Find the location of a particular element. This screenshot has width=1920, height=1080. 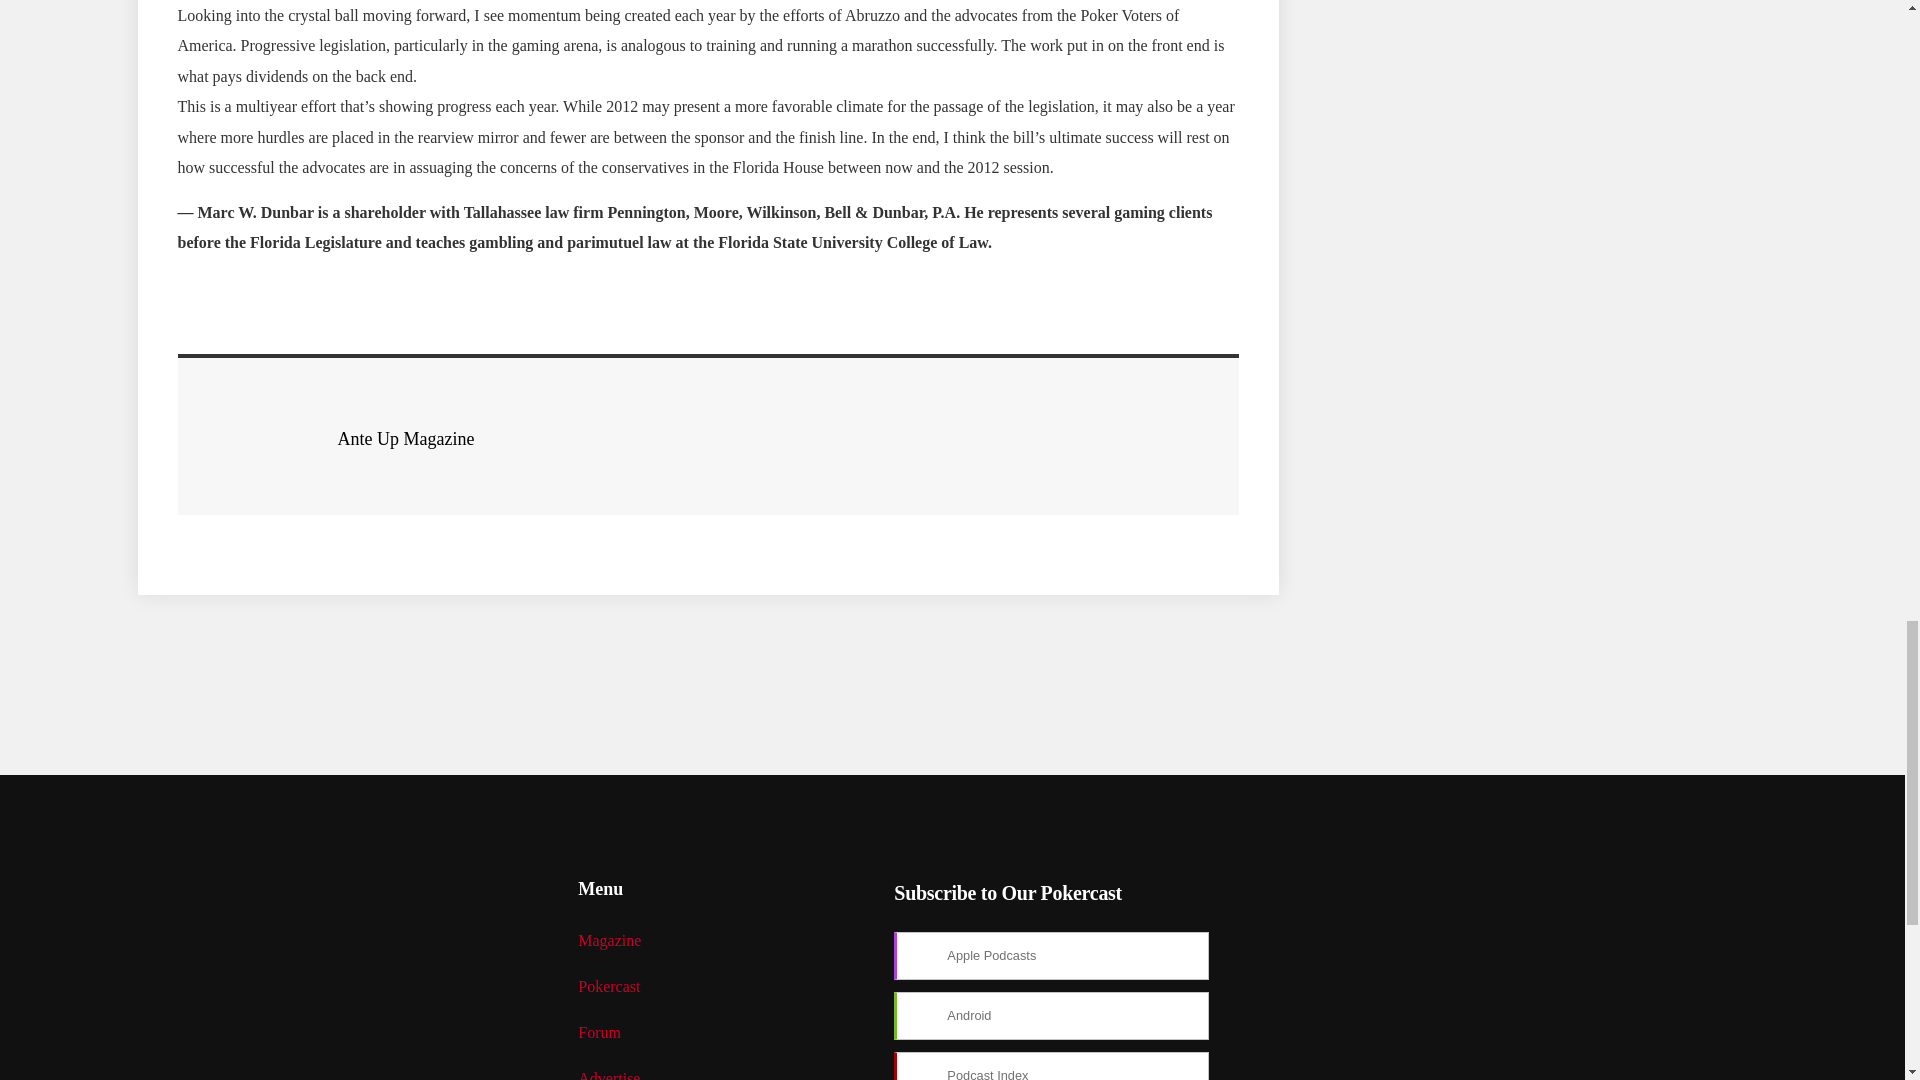

Subscribe on Android is located at coordinates (1052, 1016).